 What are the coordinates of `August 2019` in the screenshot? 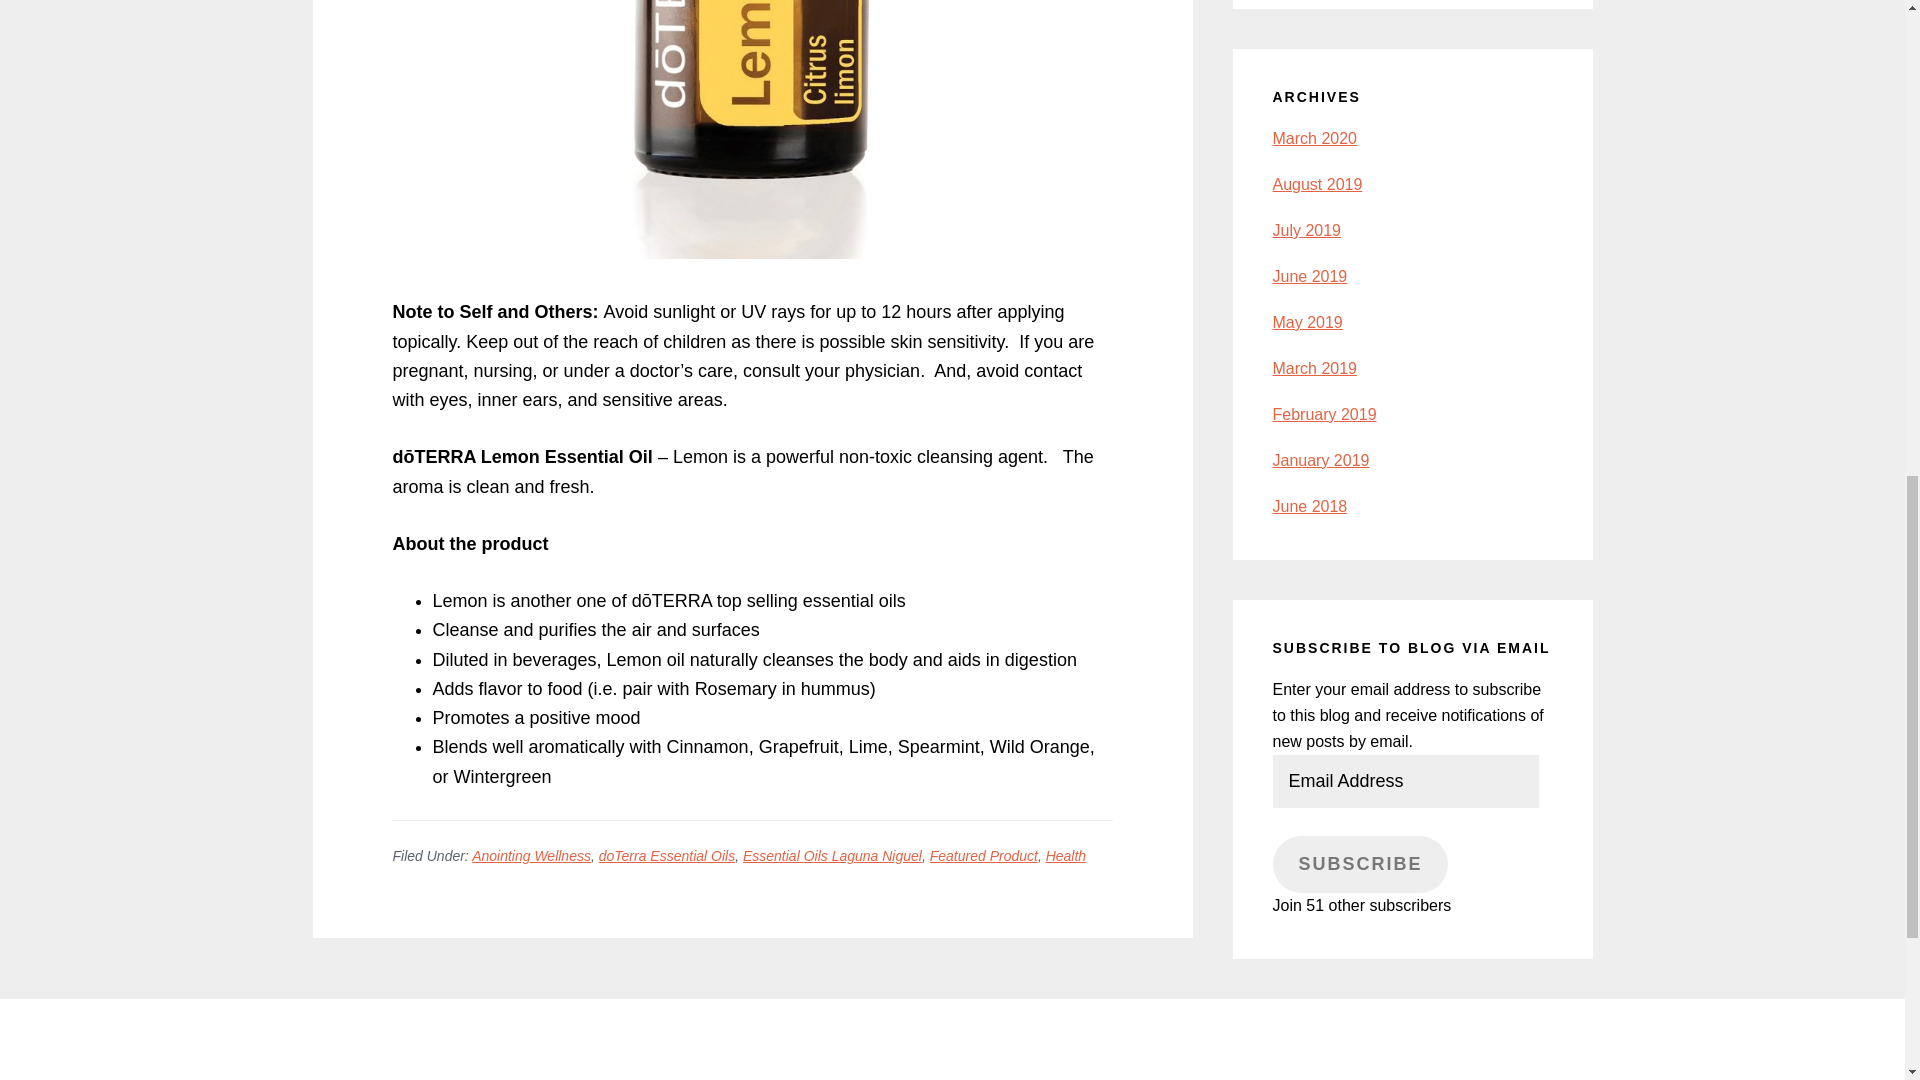 It's located at (1316, 184).